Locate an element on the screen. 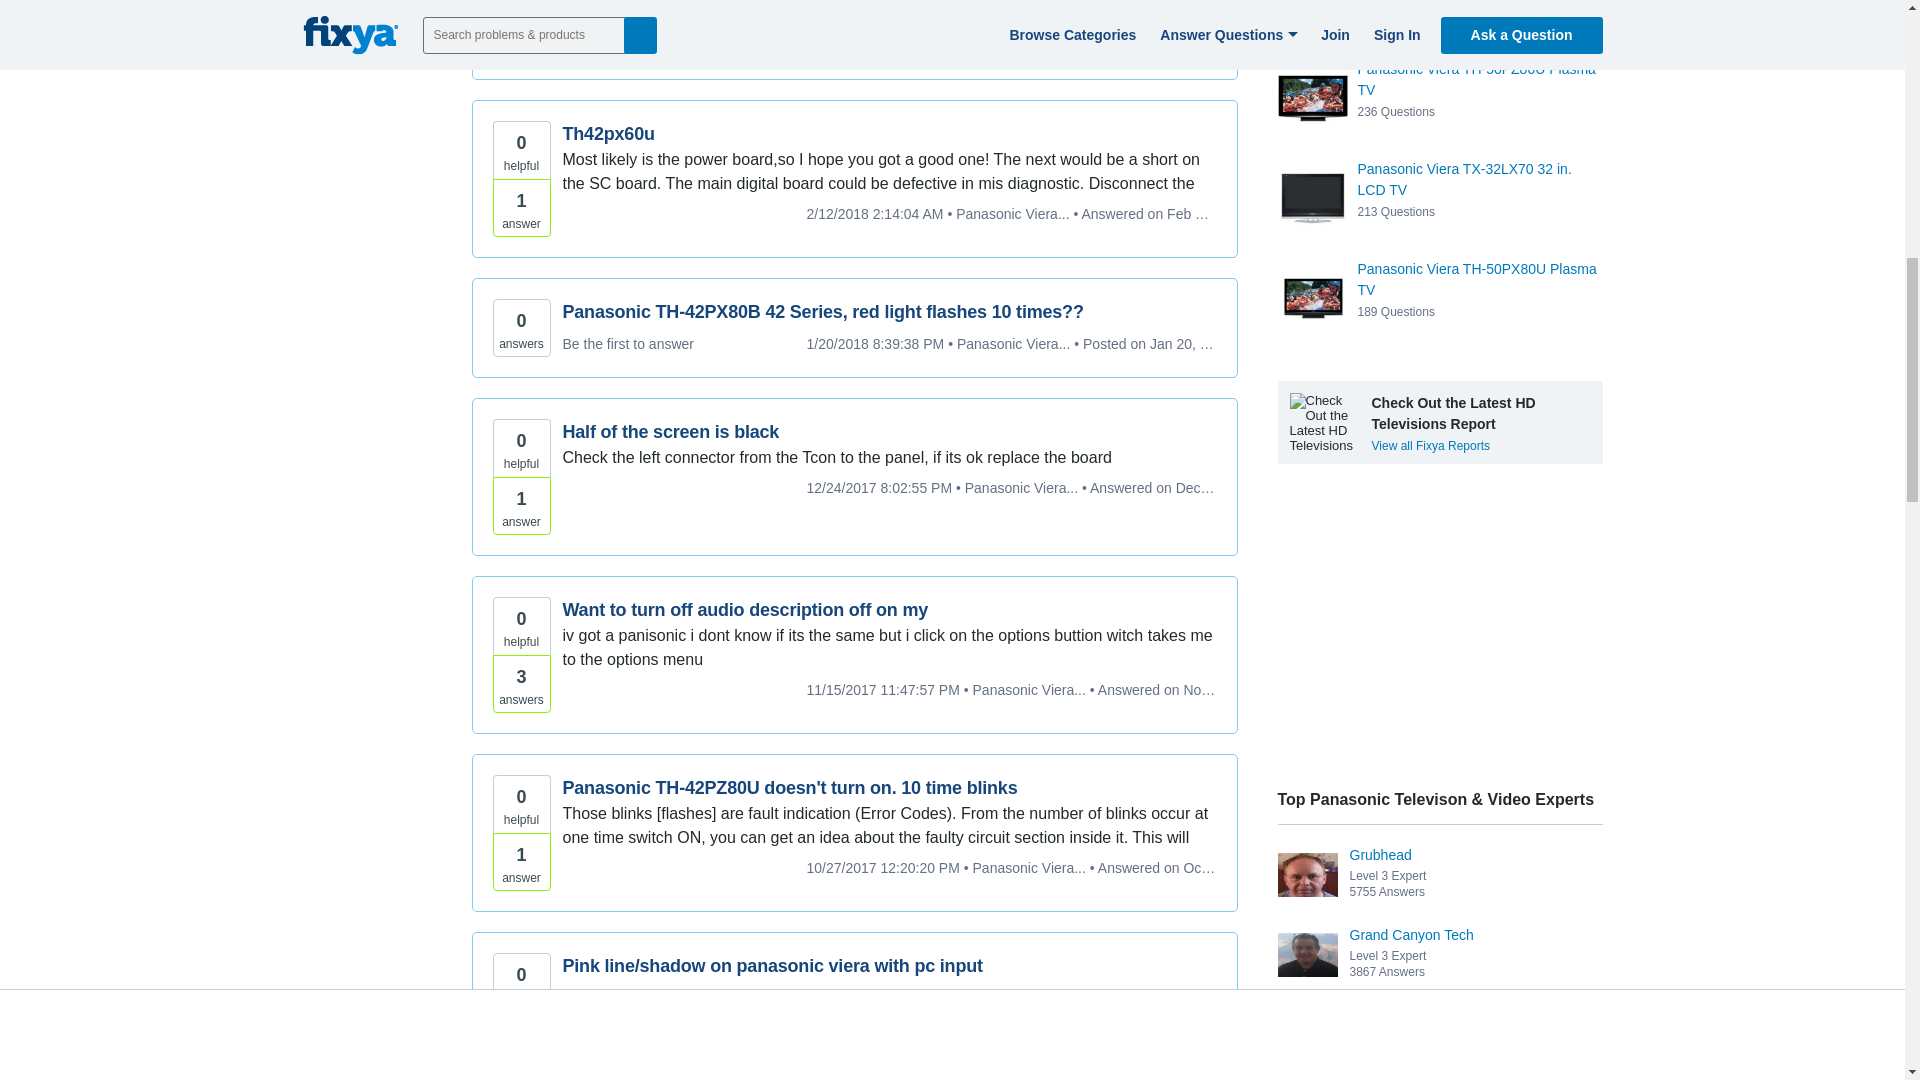  Panasonic Viera... is located at coordinates (1021, 12).